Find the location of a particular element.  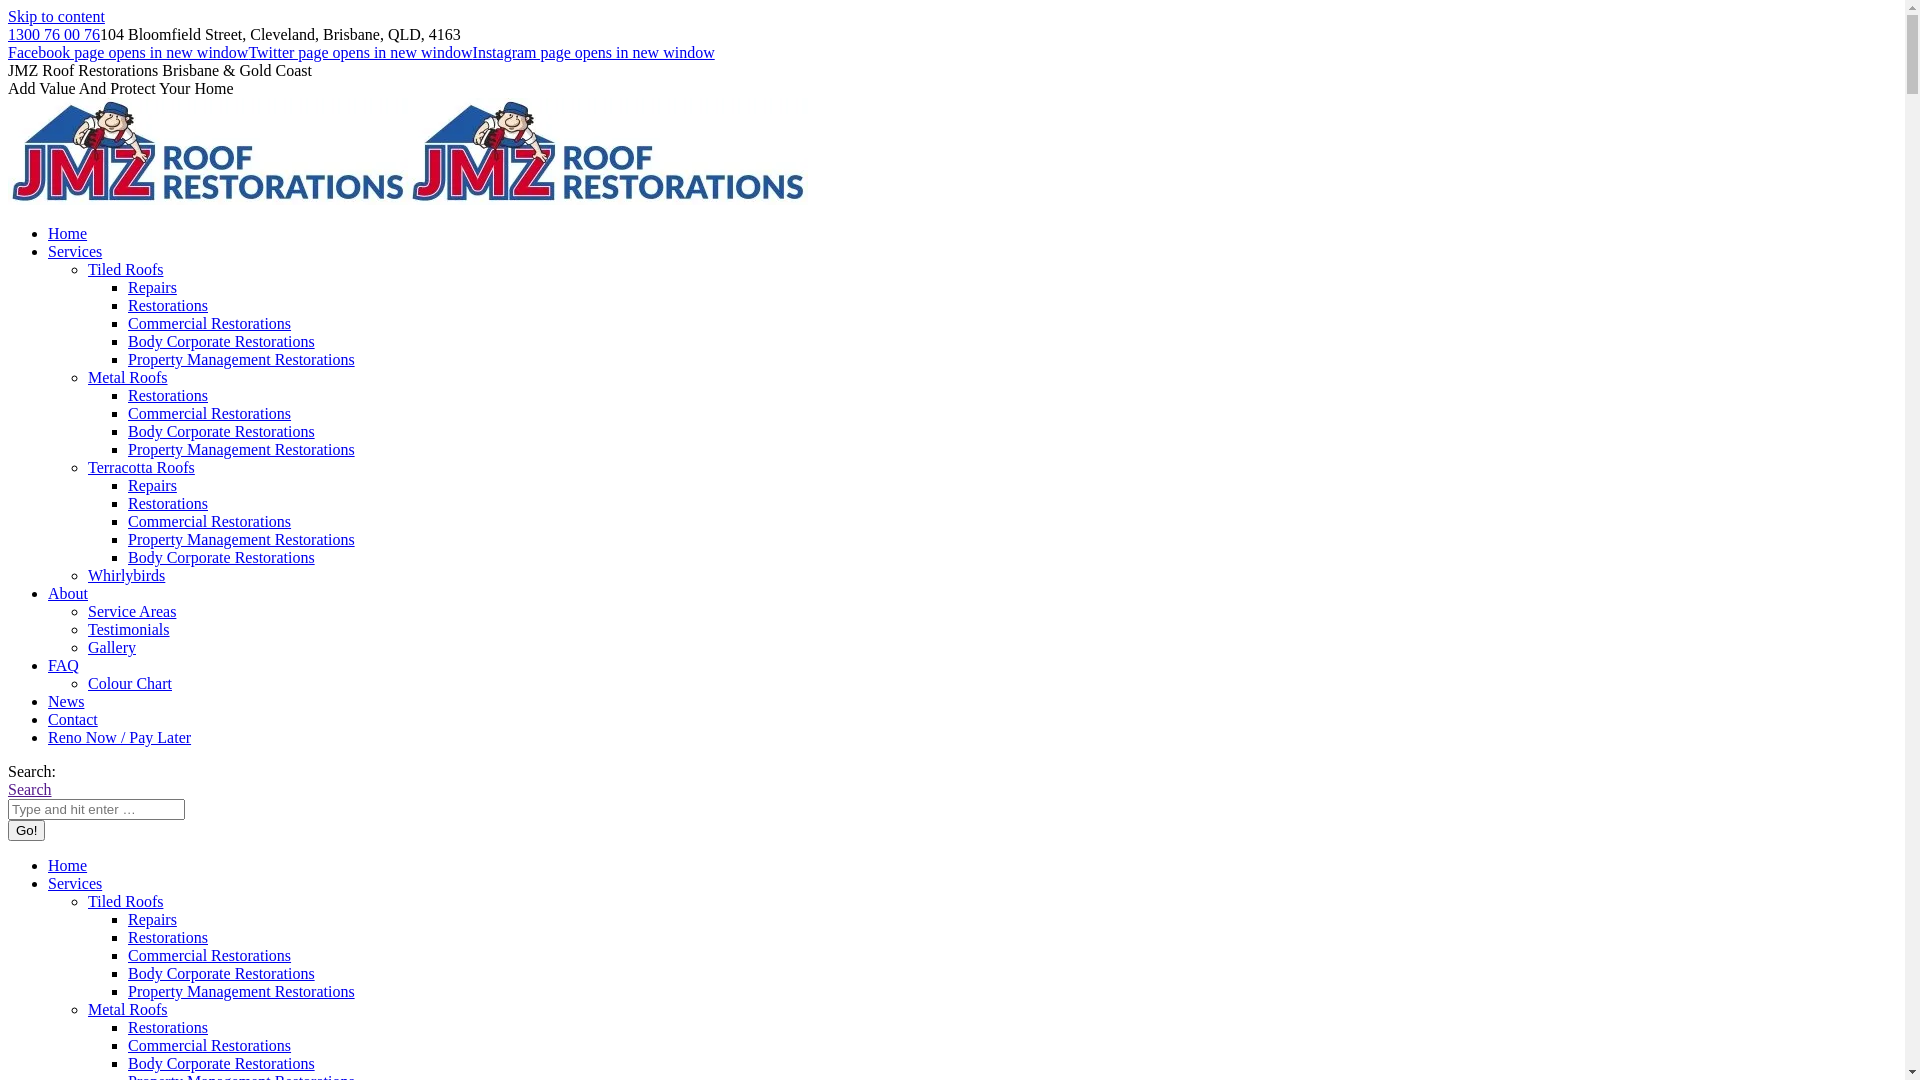

Skip to content is located at coordinates (56, 16).